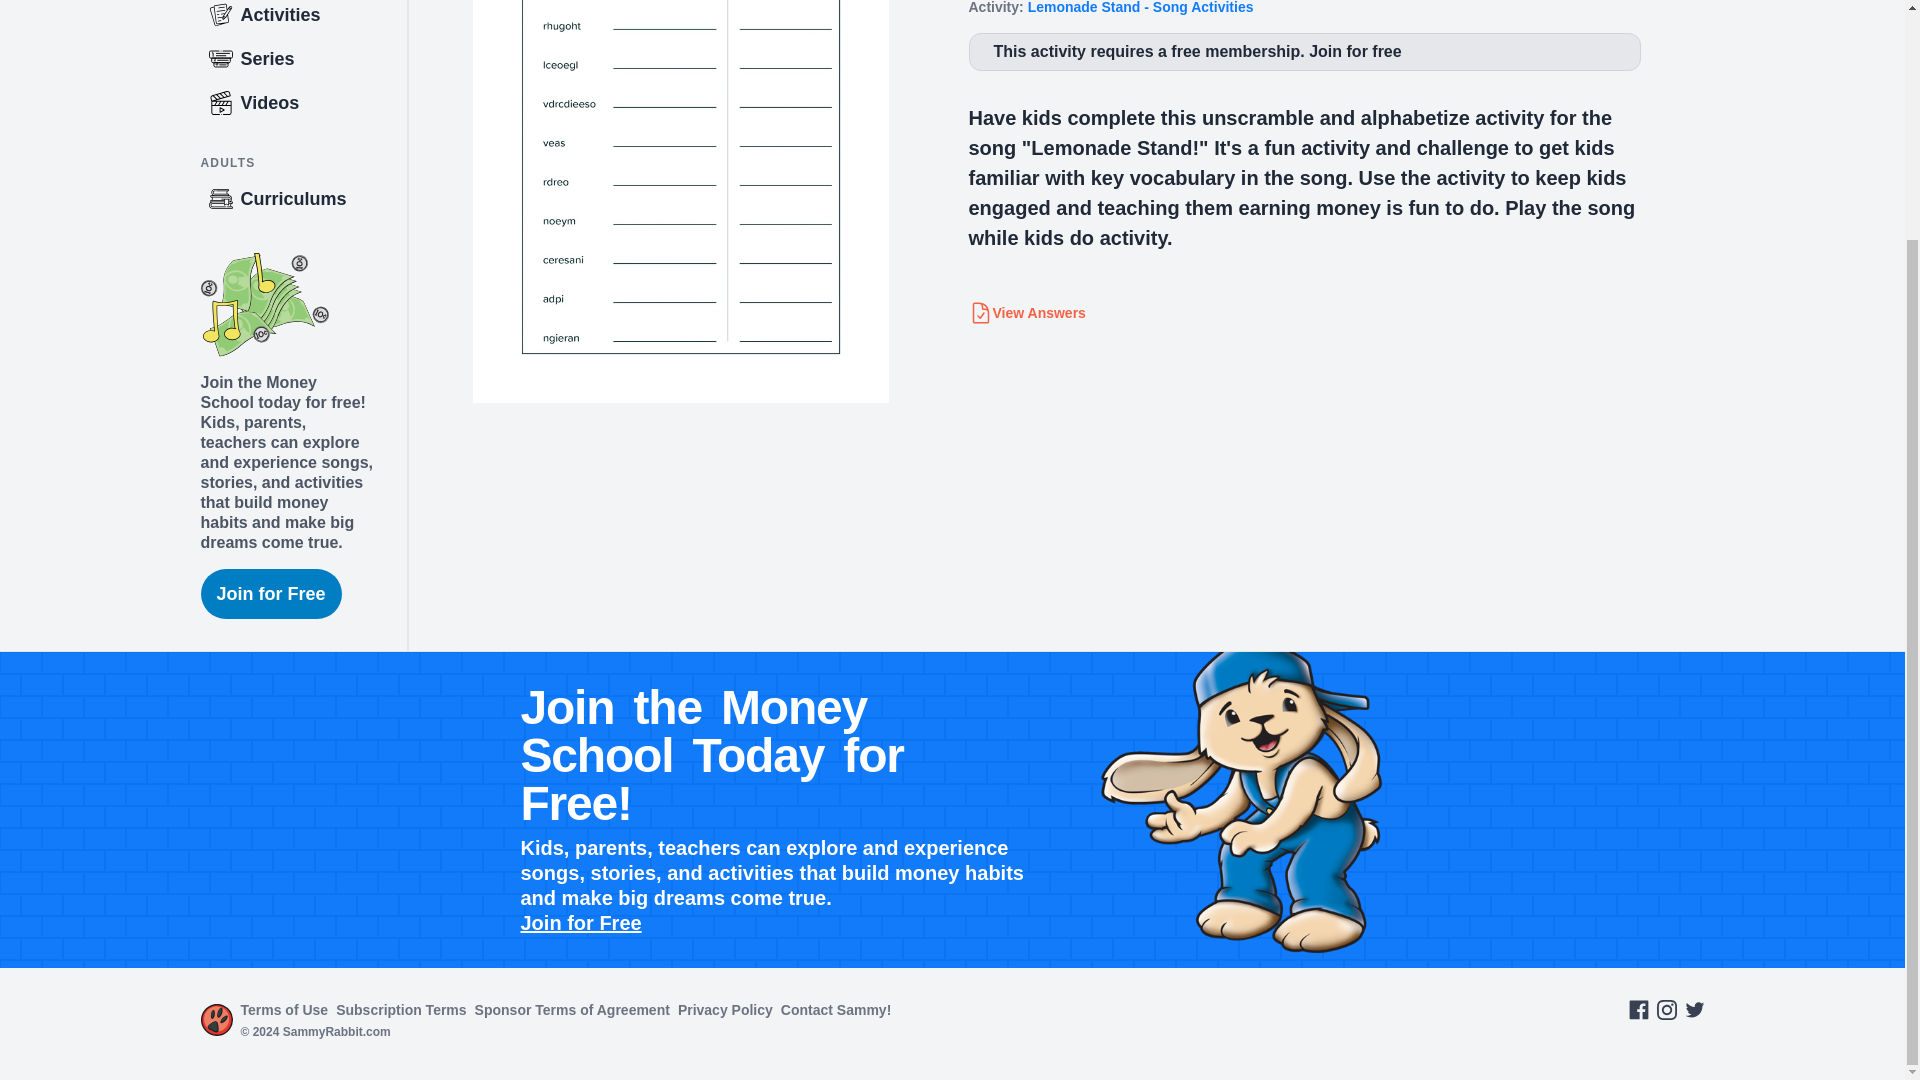 The image size is (1920, 1080). Describe the element at coordinates (1140, 8) in the screenshot. I see `Lemonade Stand - Song Activities` at that location.